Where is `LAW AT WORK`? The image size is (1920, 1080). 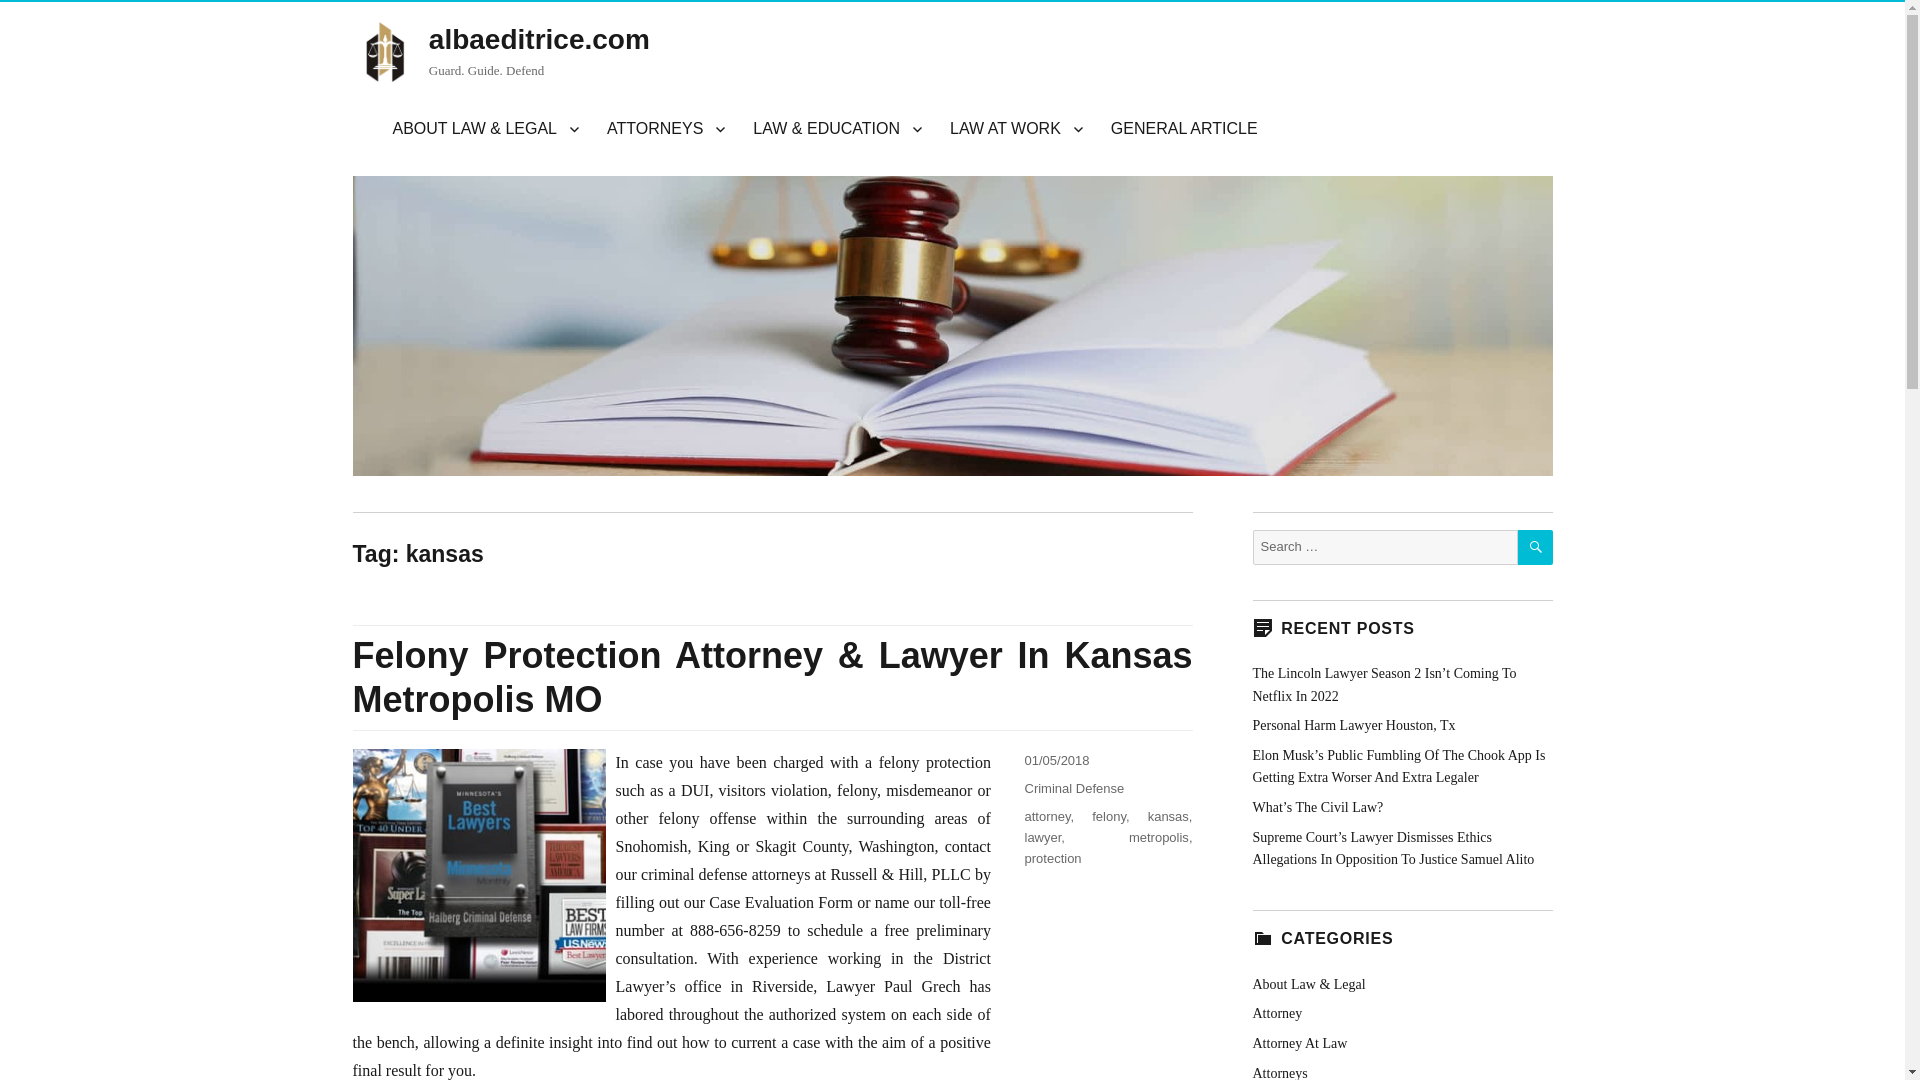
LAW AT WORK is located at coordinates (1016, 129).